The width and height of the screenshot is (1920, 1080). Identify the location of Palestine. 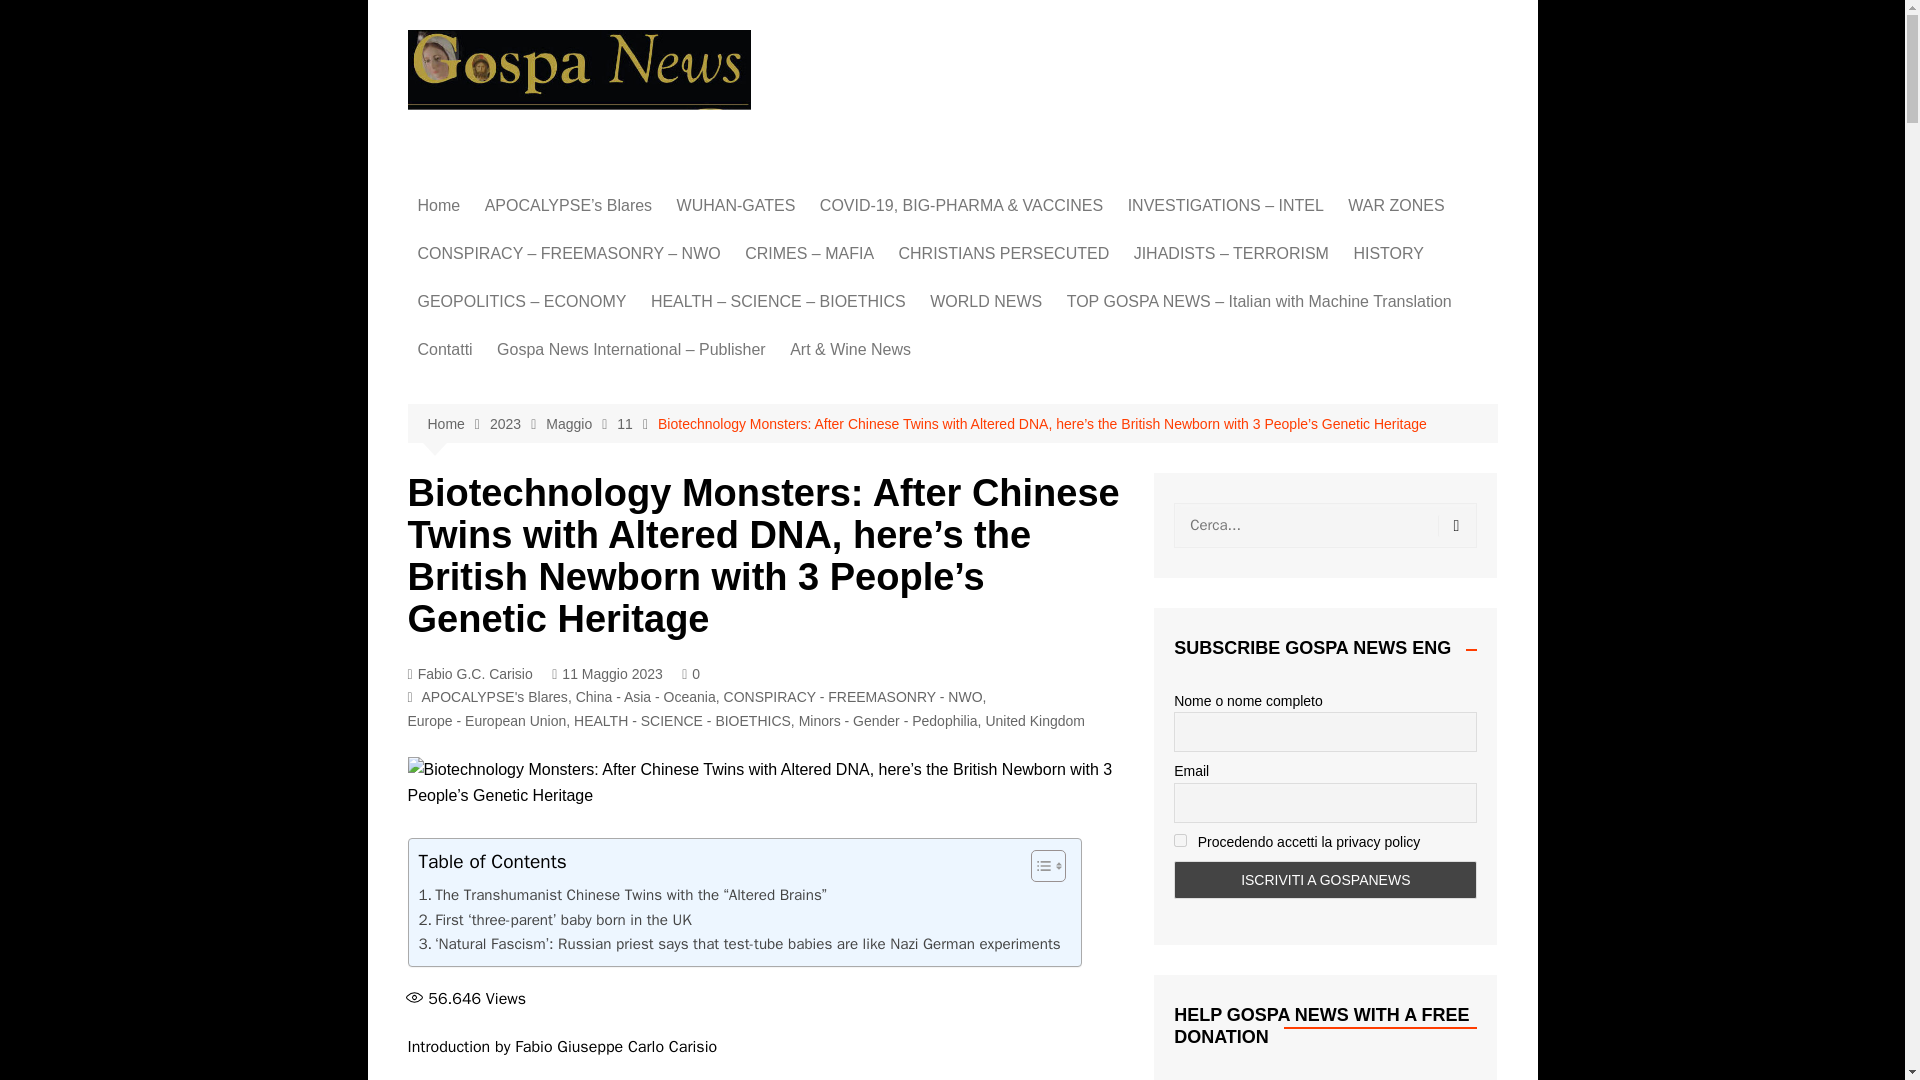
(1448, 312).